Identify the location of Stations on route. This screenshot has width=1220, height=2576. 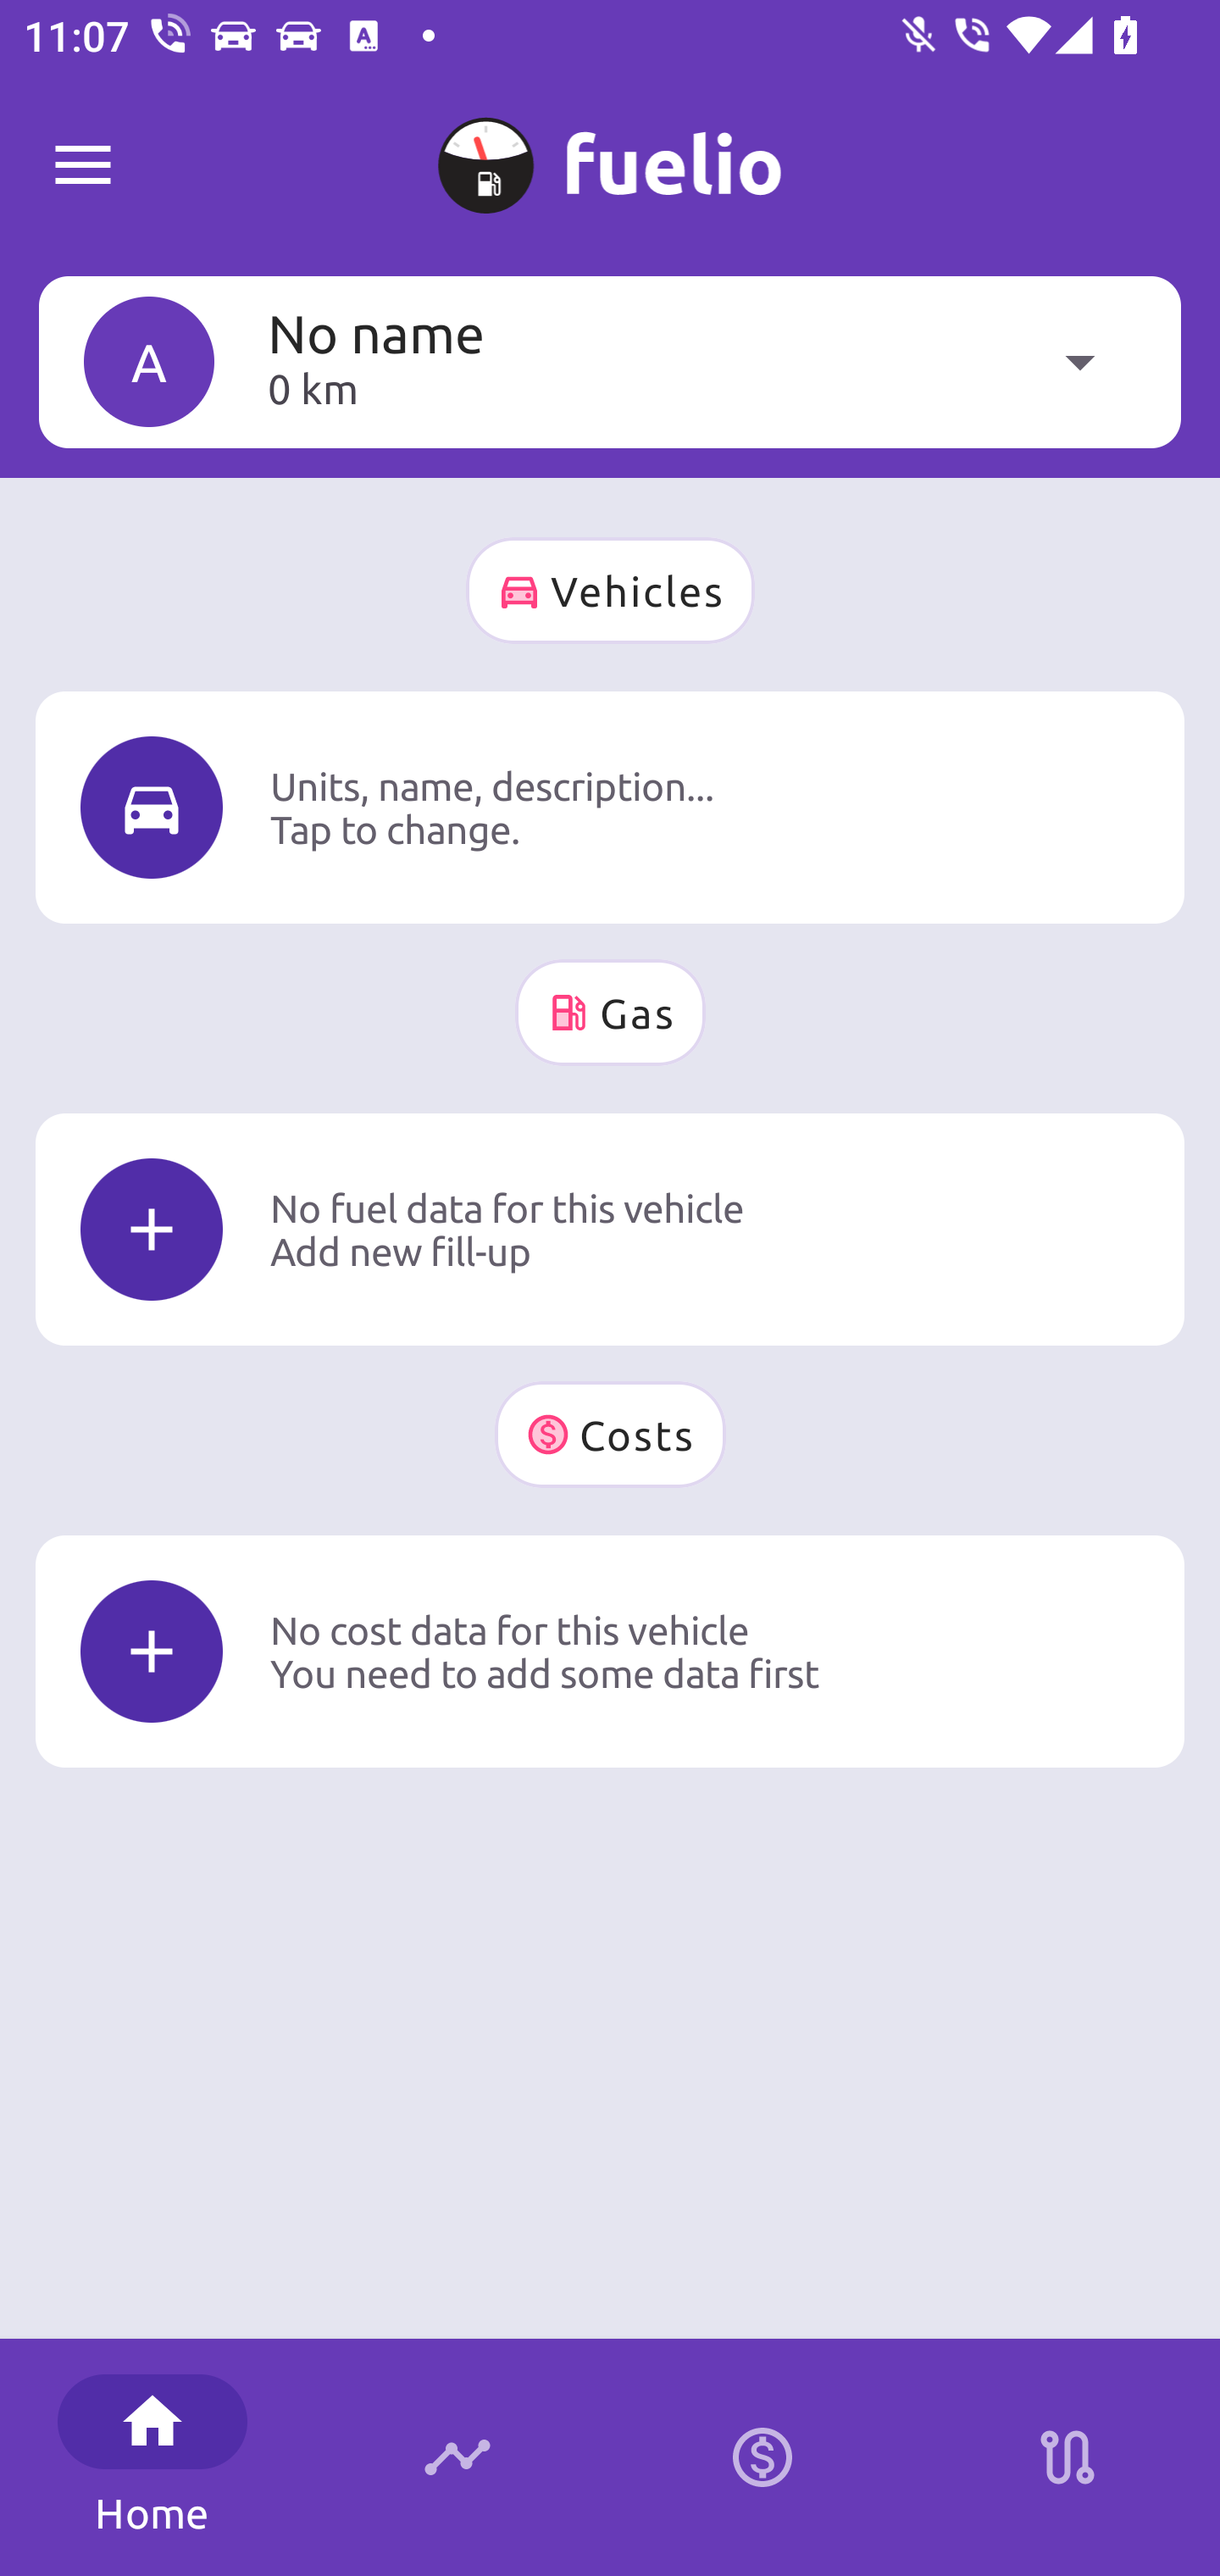
(1067, 2457).